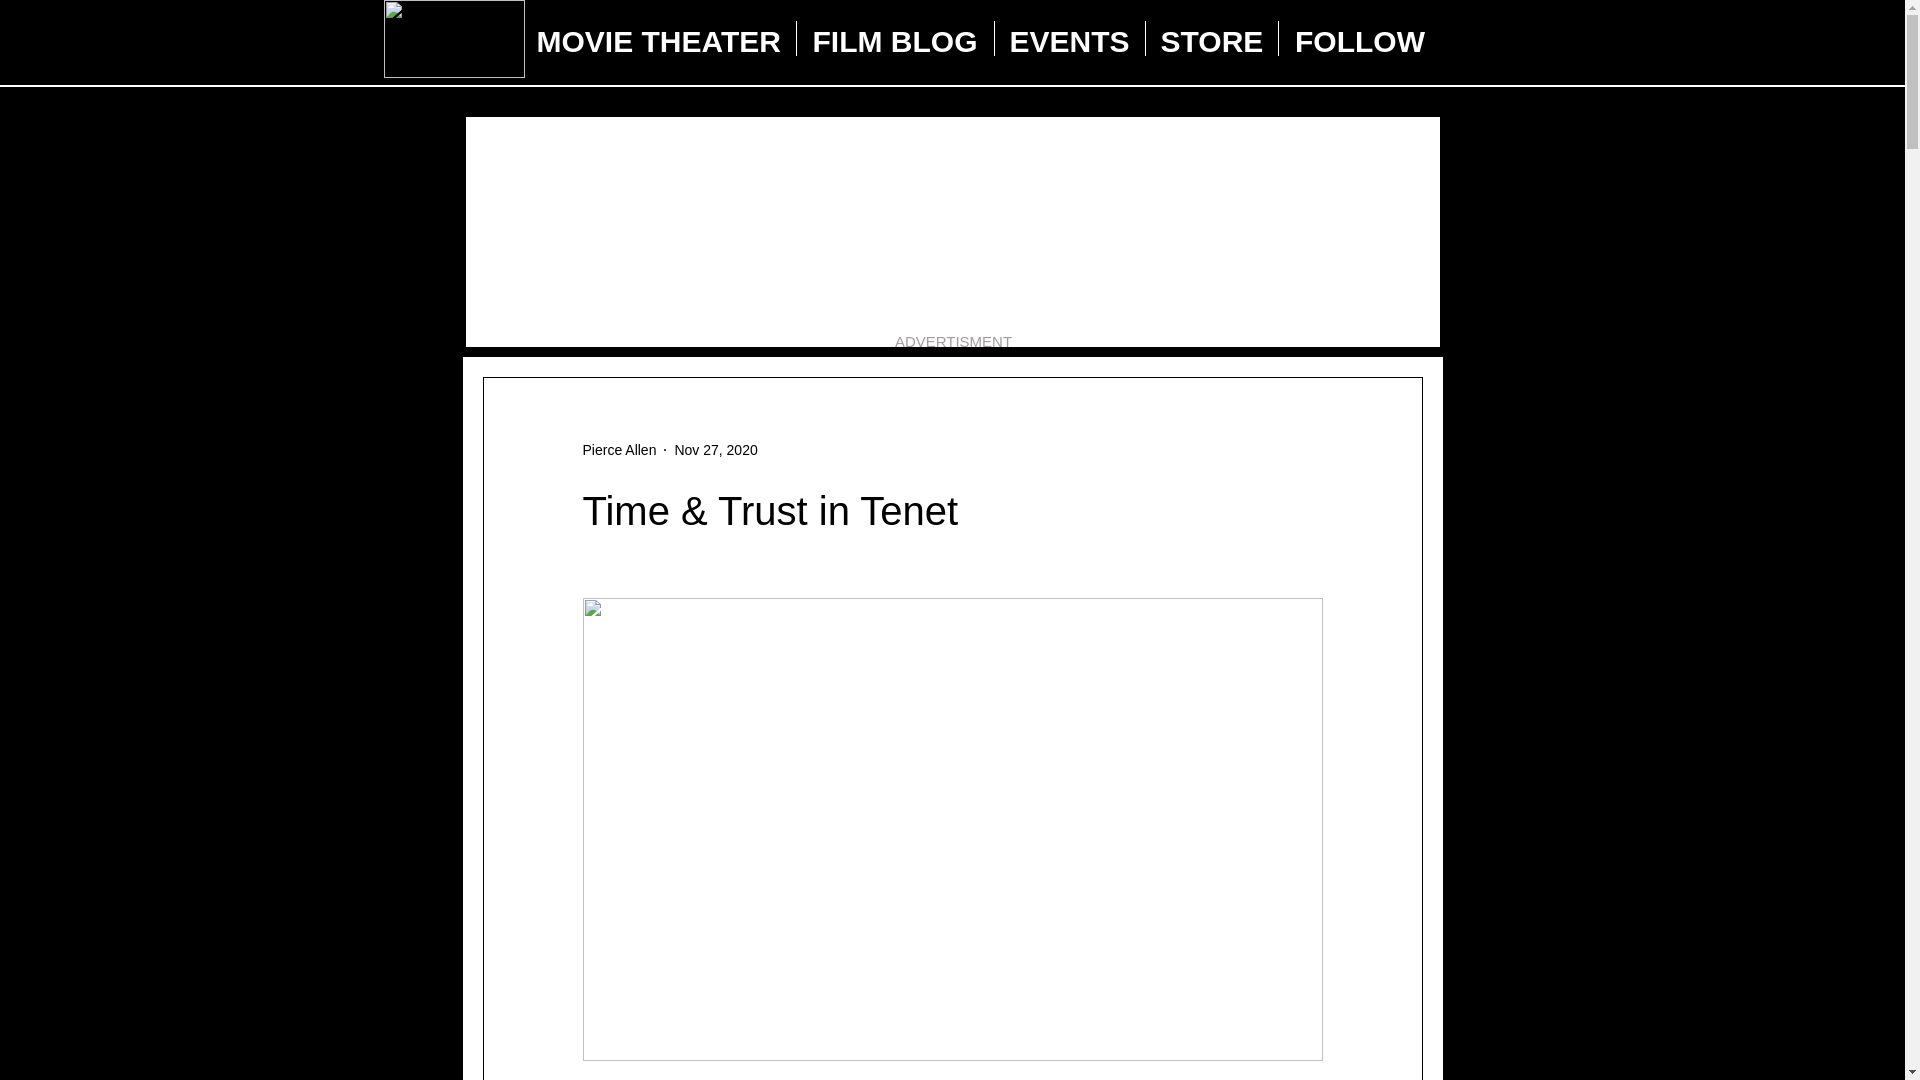 The width and height of the screenshot is (1920, 1080). I want to click on EVENTS, so click(1069, 38).